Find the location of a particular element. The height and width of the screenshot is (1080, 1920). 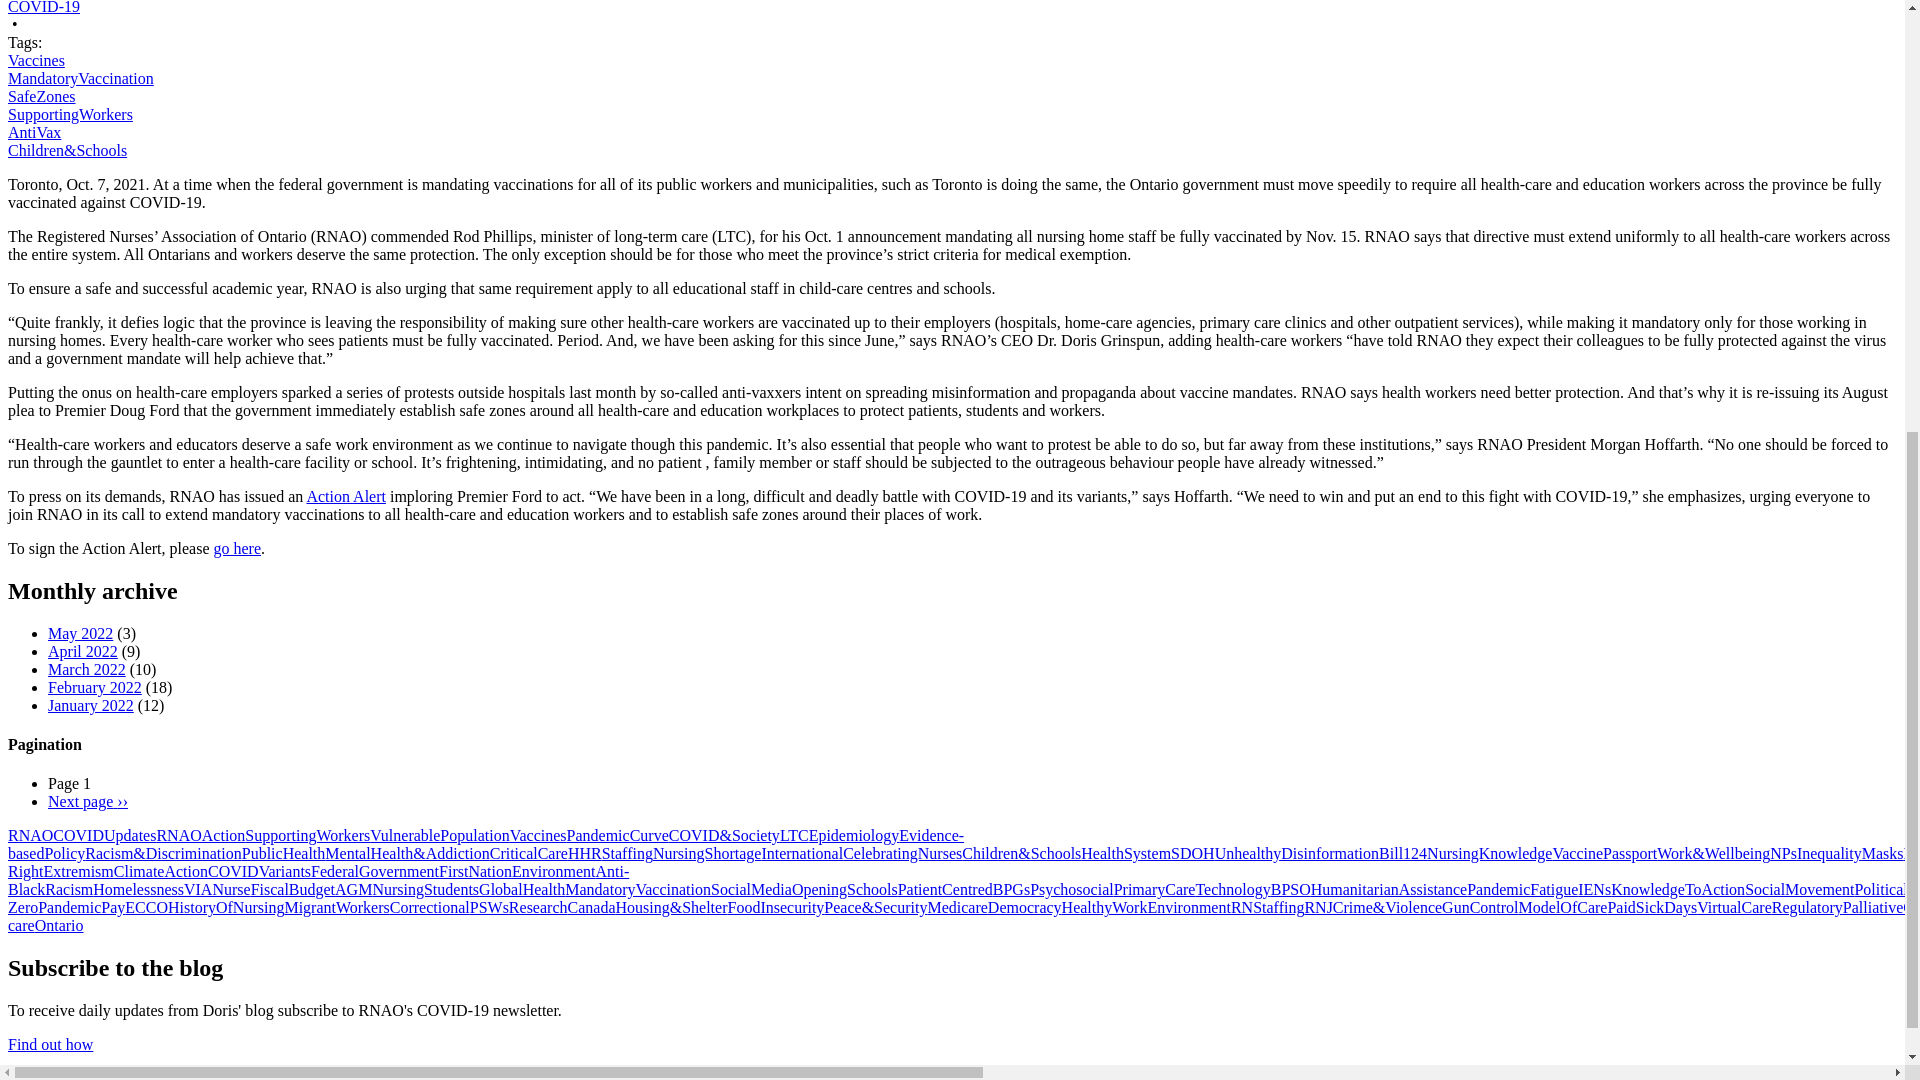

go here is located at coordinates (237, 548).